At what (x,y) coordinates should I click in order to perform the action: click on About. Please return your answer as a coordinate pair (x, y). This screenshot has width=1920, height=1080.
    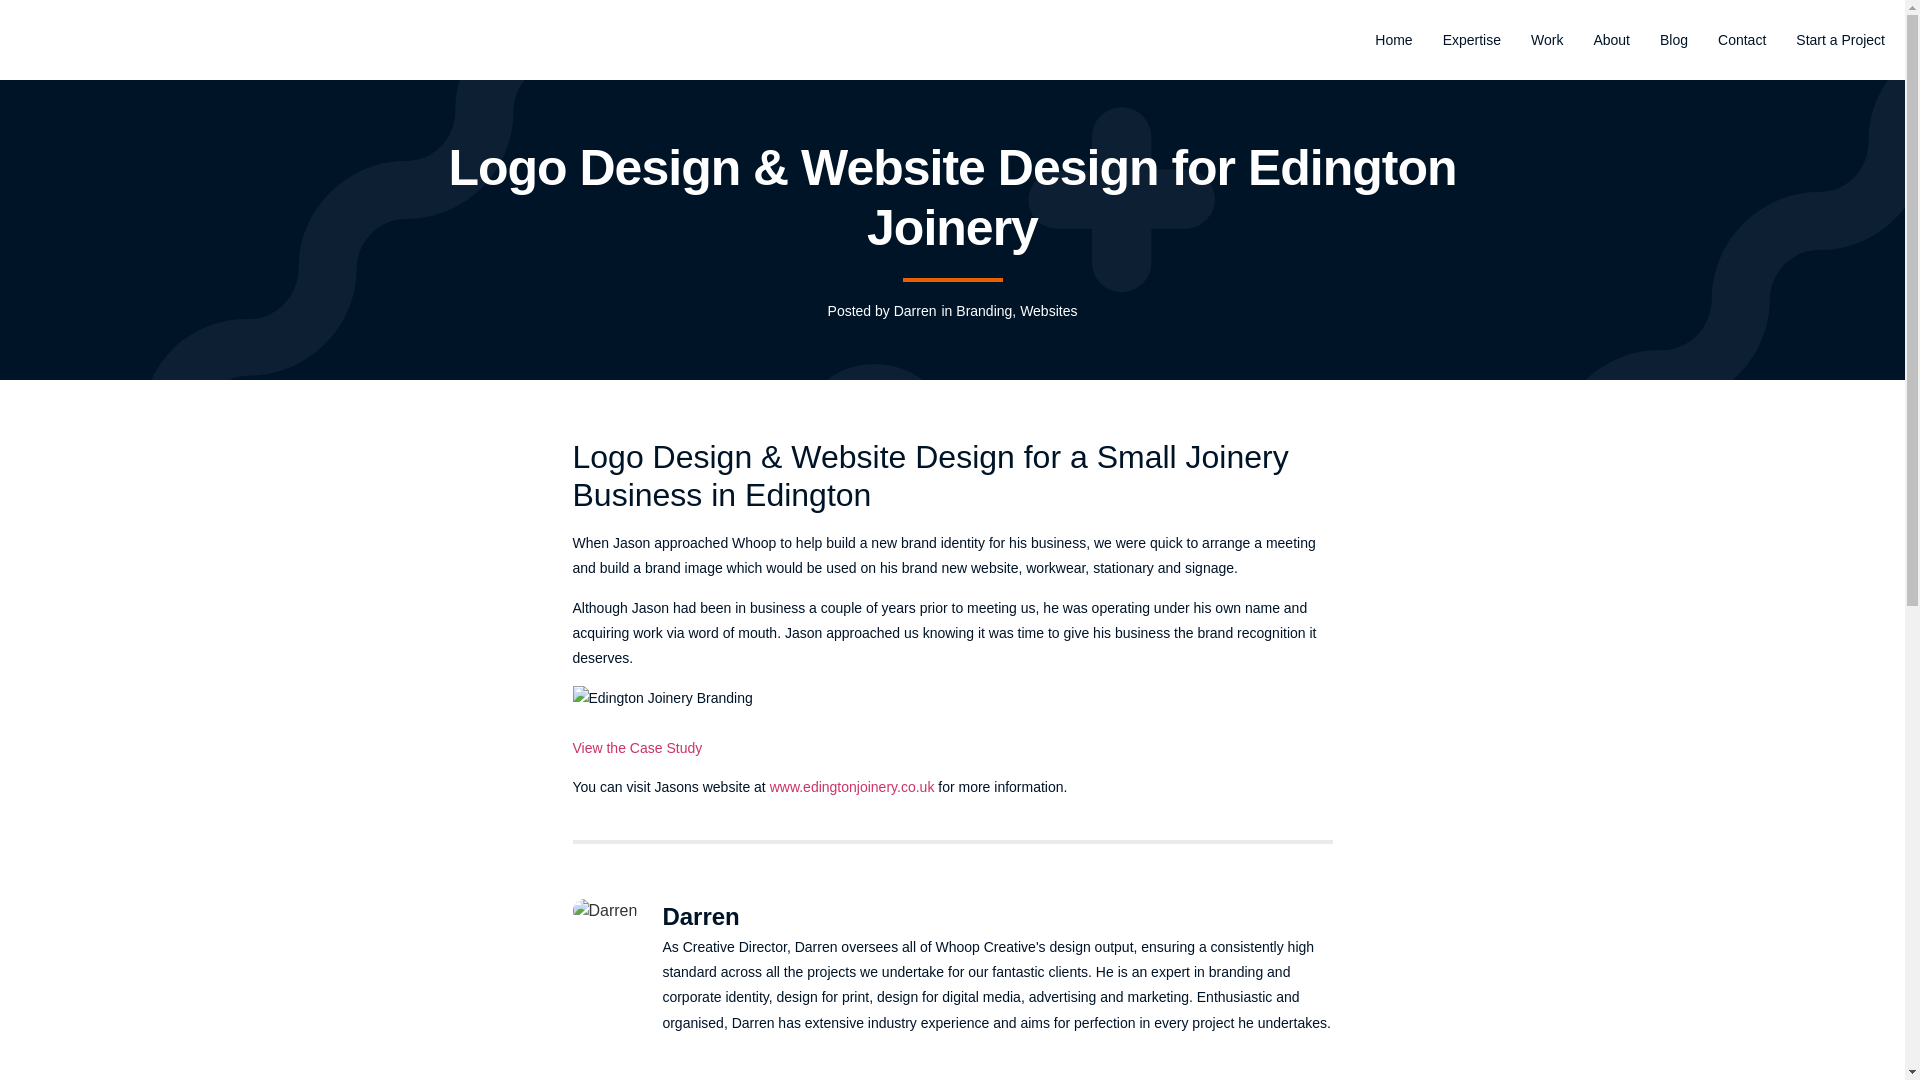
    Looking at the image, I should click on (1612, 40).